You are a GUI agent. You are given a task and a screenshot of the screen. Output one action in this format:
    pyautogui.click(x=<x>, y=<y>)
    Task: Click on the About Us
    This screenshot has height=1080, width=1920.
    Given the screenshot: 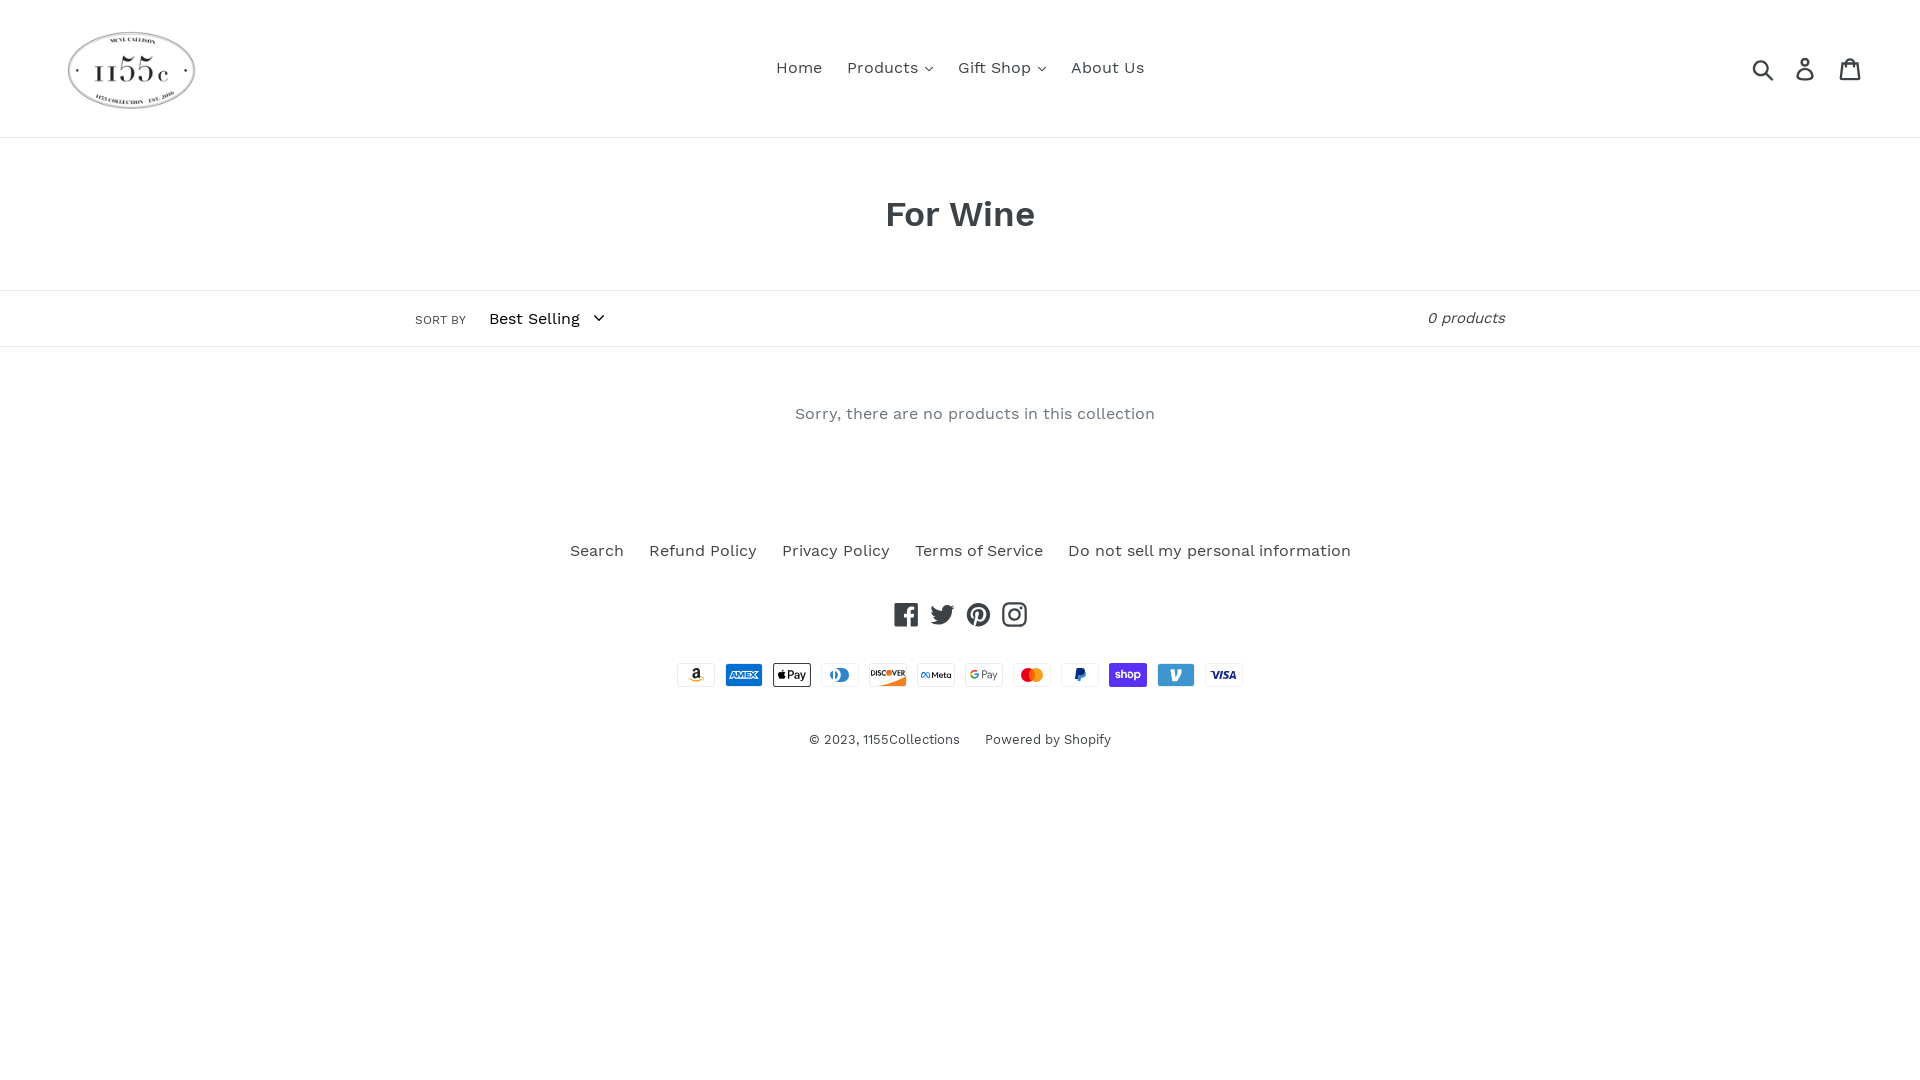 What is the action you would take?
    pyautogui.click(x=1108, y=68)
    